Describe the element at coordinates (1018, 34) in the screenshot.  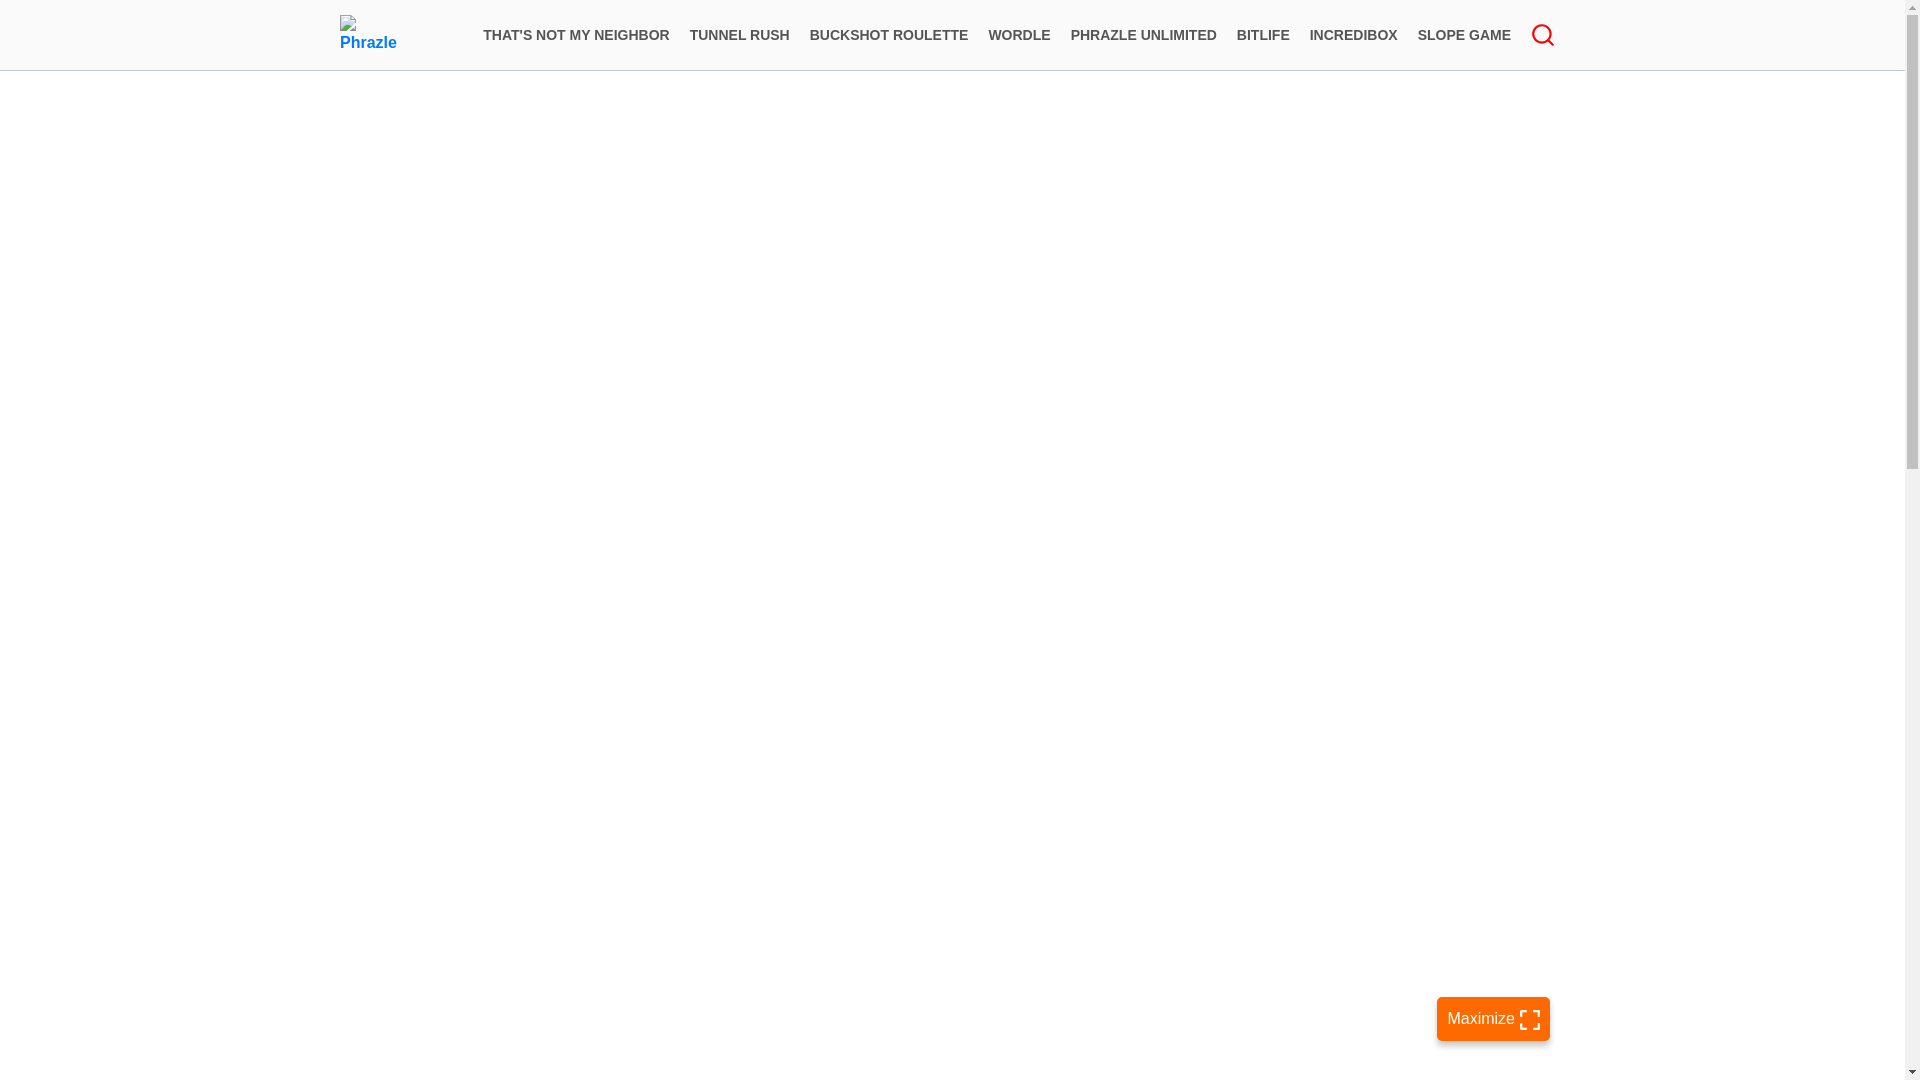
I see `WORDLE` at that location.